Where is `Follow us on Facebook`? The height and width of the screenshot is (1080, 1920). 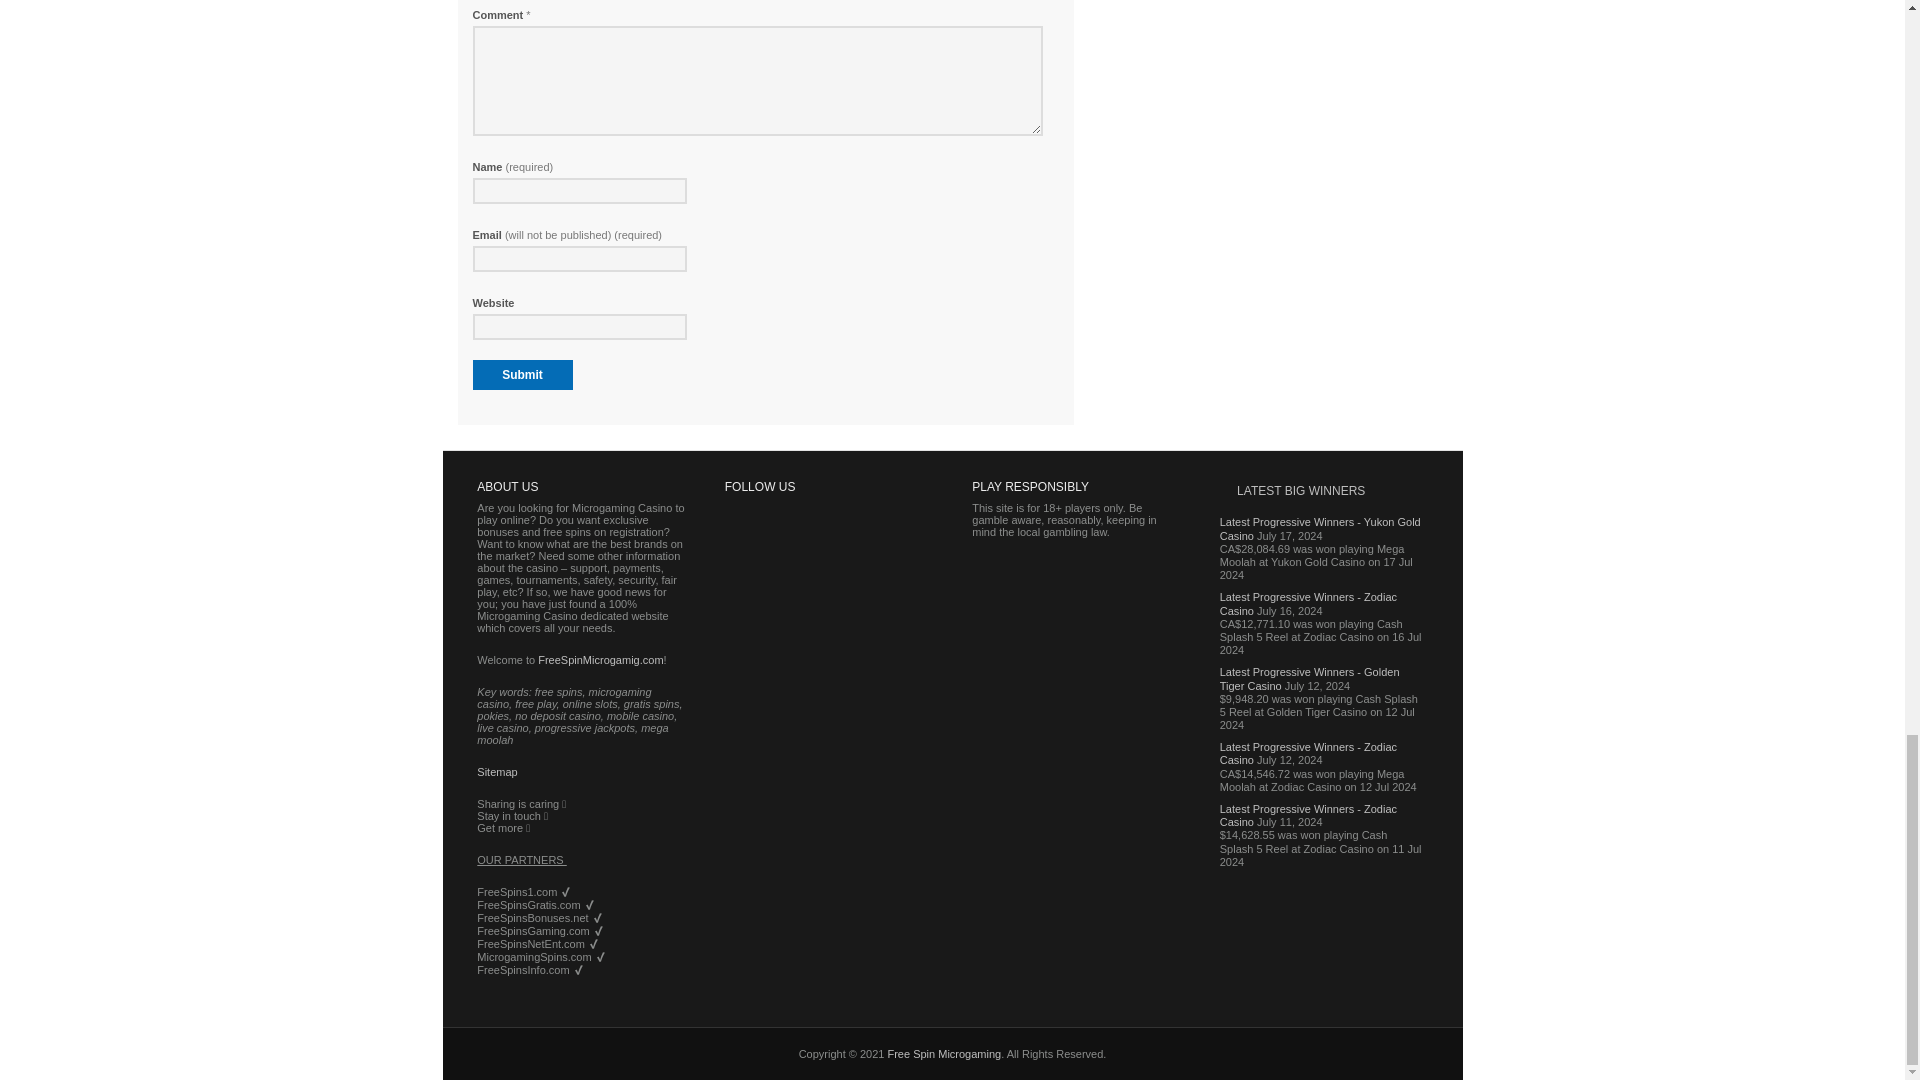
Follow us on Facebook is located at coordinates (751, 554).